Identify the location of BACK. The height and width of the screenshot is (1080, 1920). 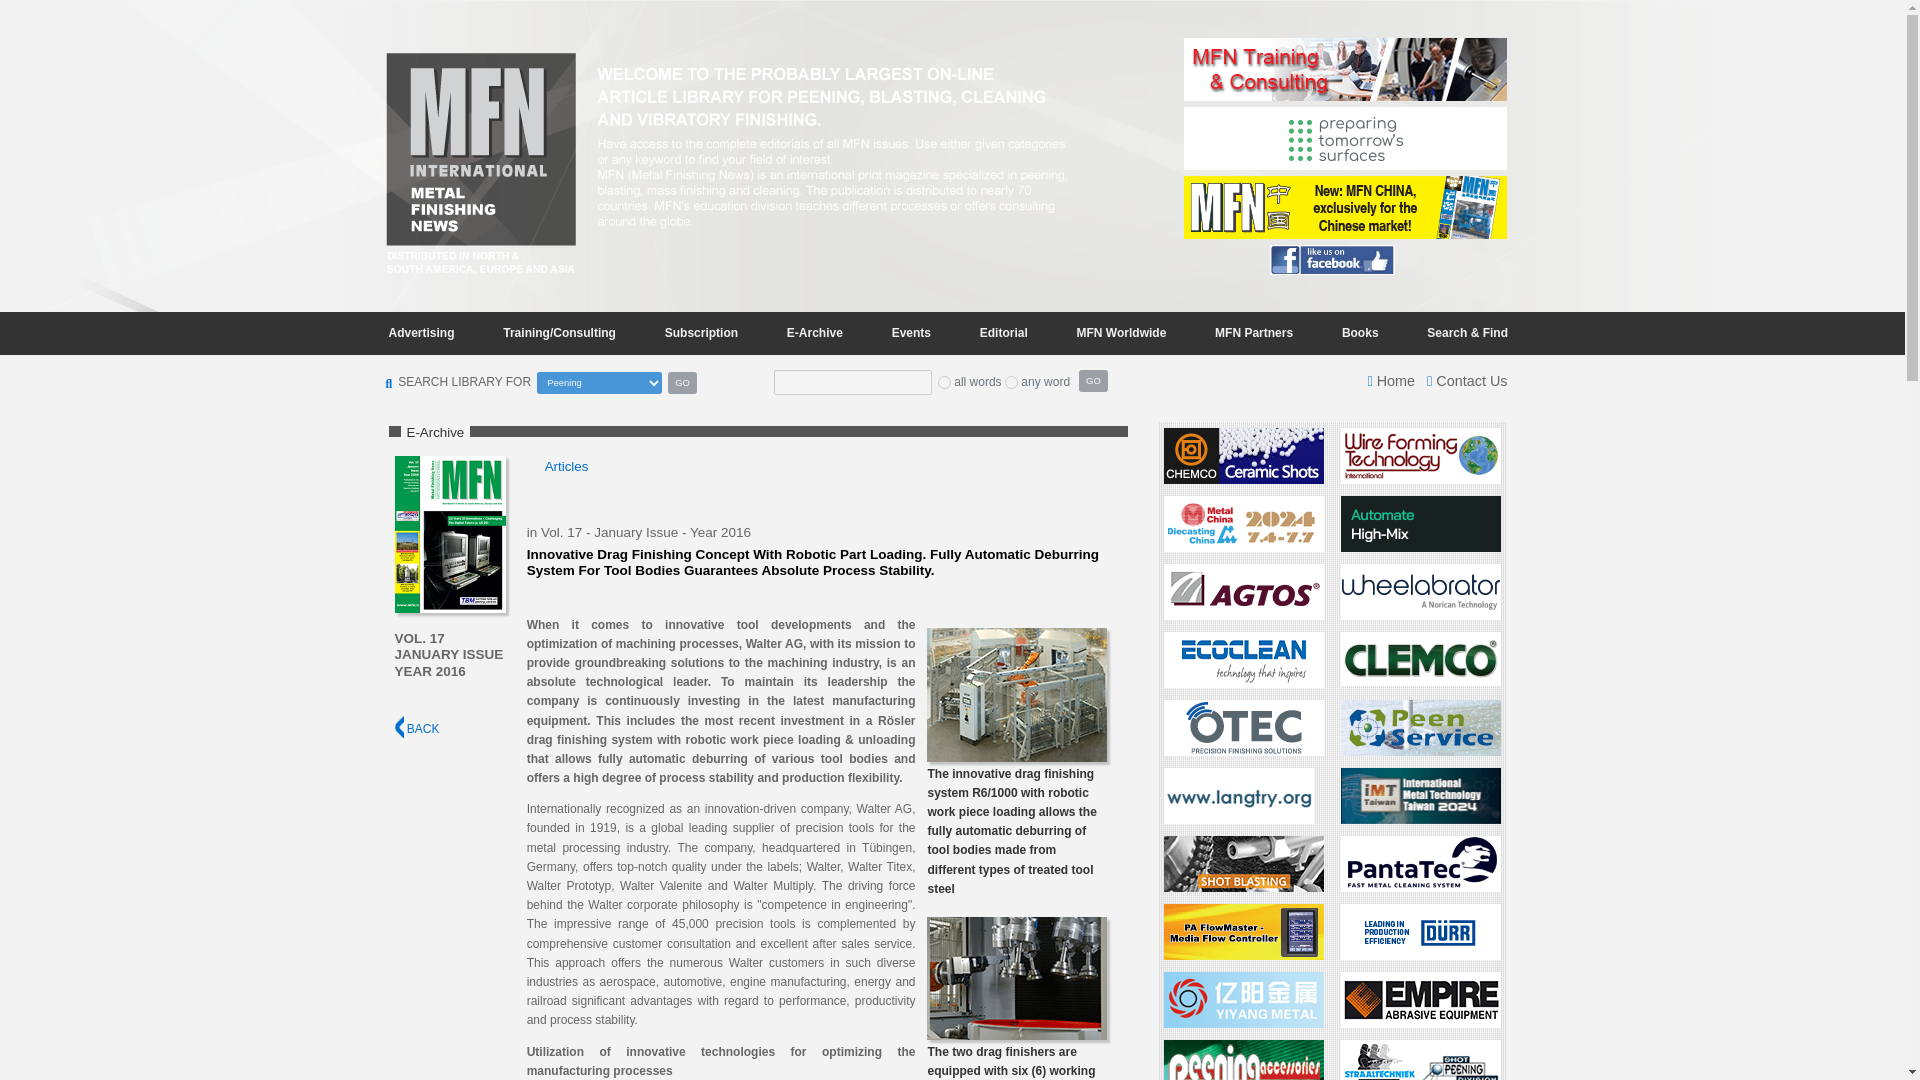
(416, 728).